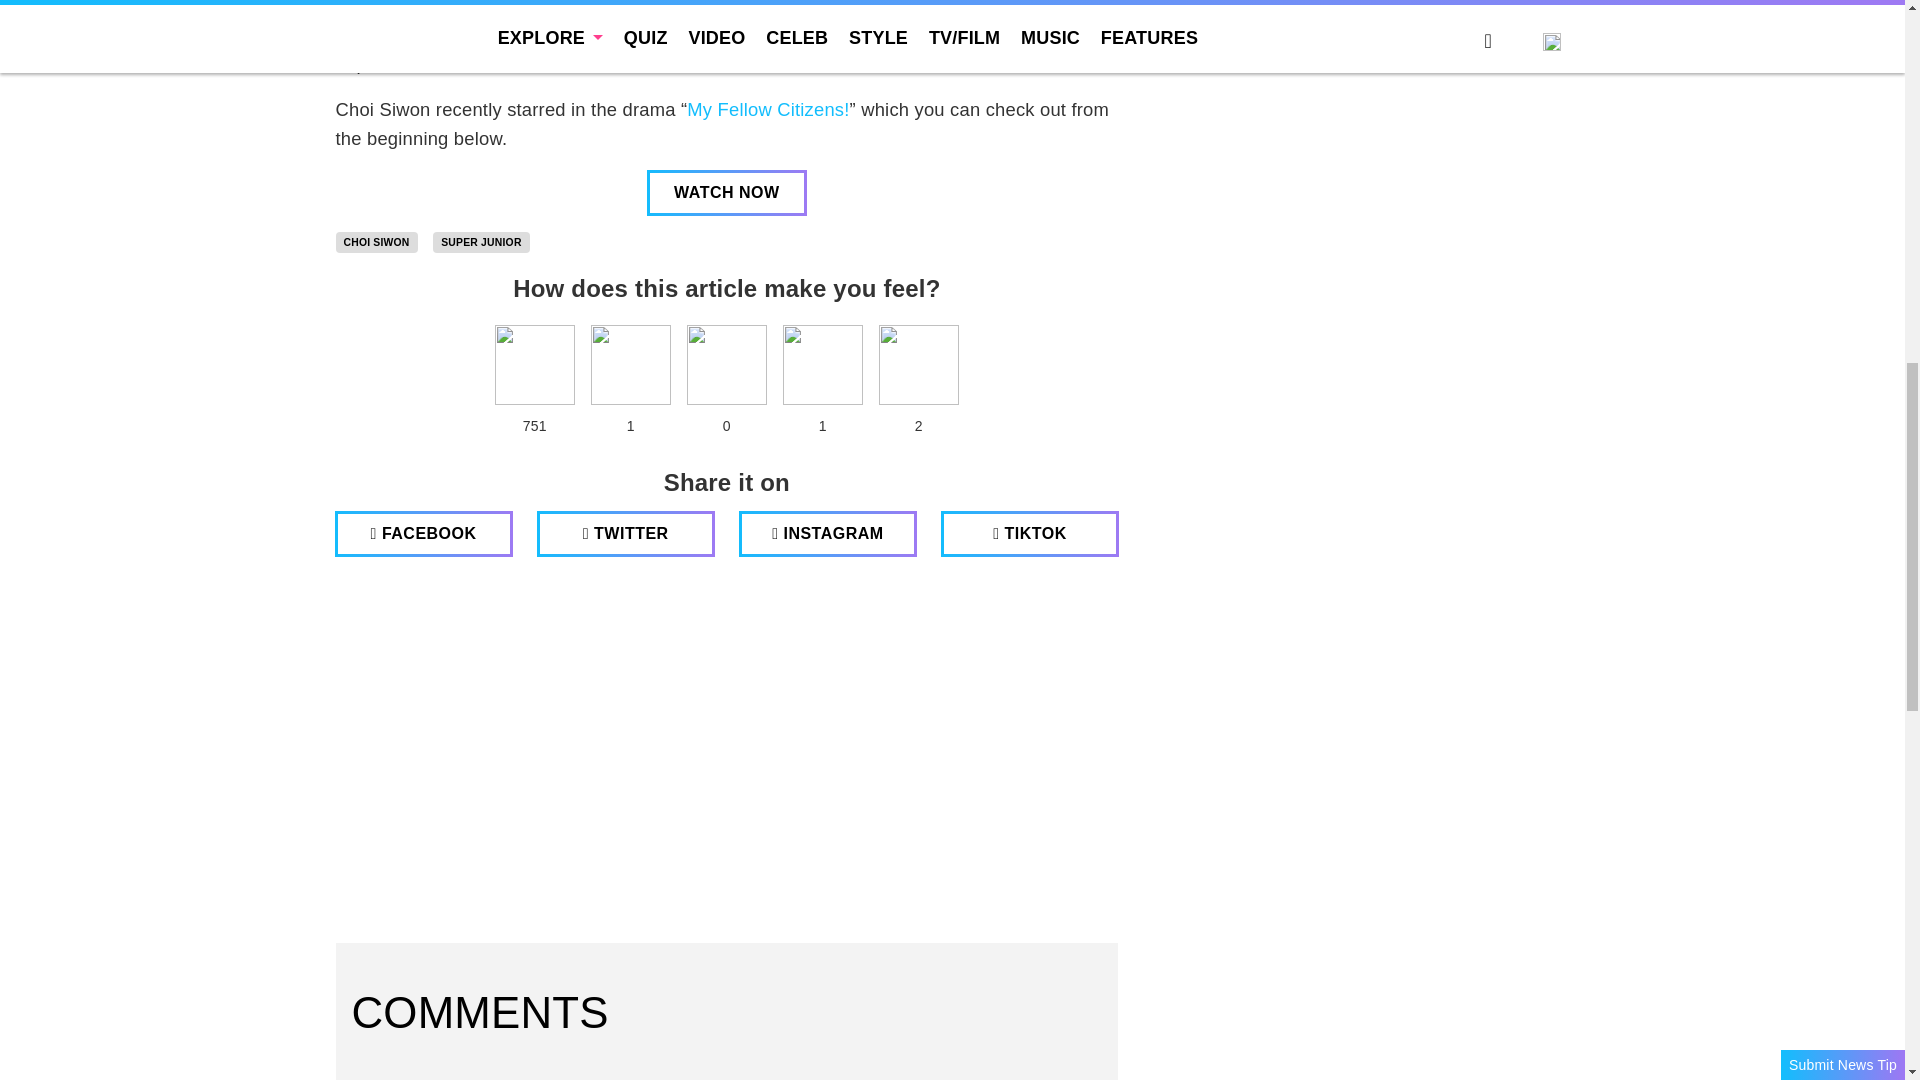 Image resolution: width=1920 pixels, height=1080 pixels. Describe the element at coordinates (481, 242) in the screenshot. I see `Super Junior` at that location.